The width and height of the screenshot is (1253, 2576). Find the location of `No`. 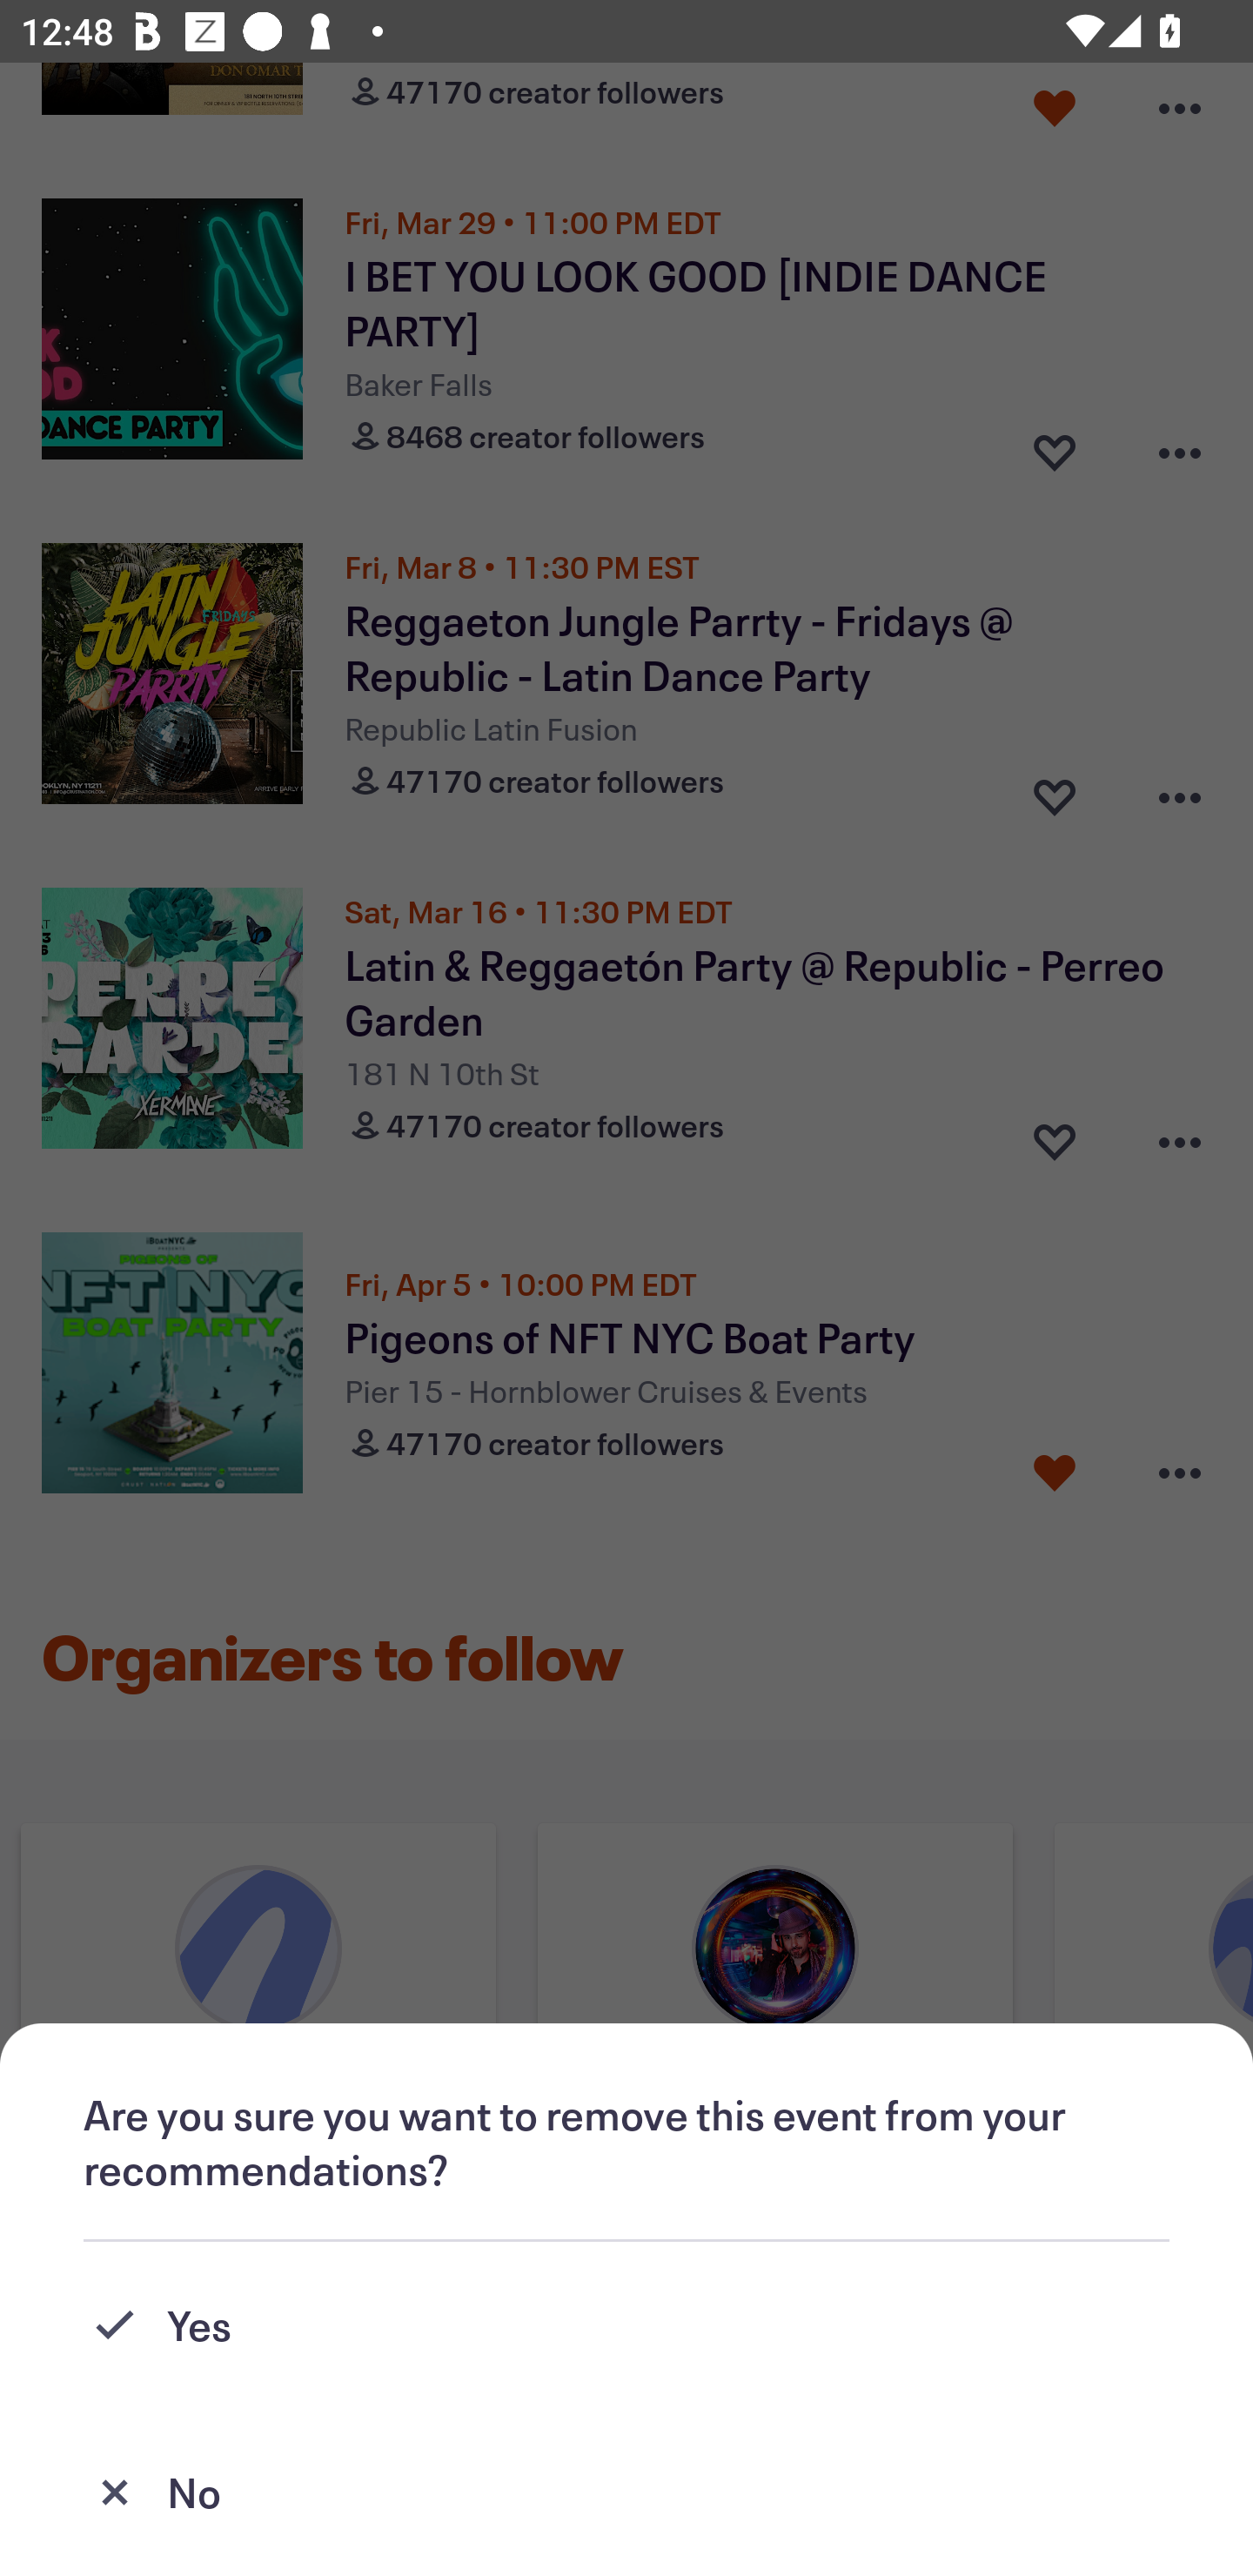

No is located at coordinates (626, 2492).